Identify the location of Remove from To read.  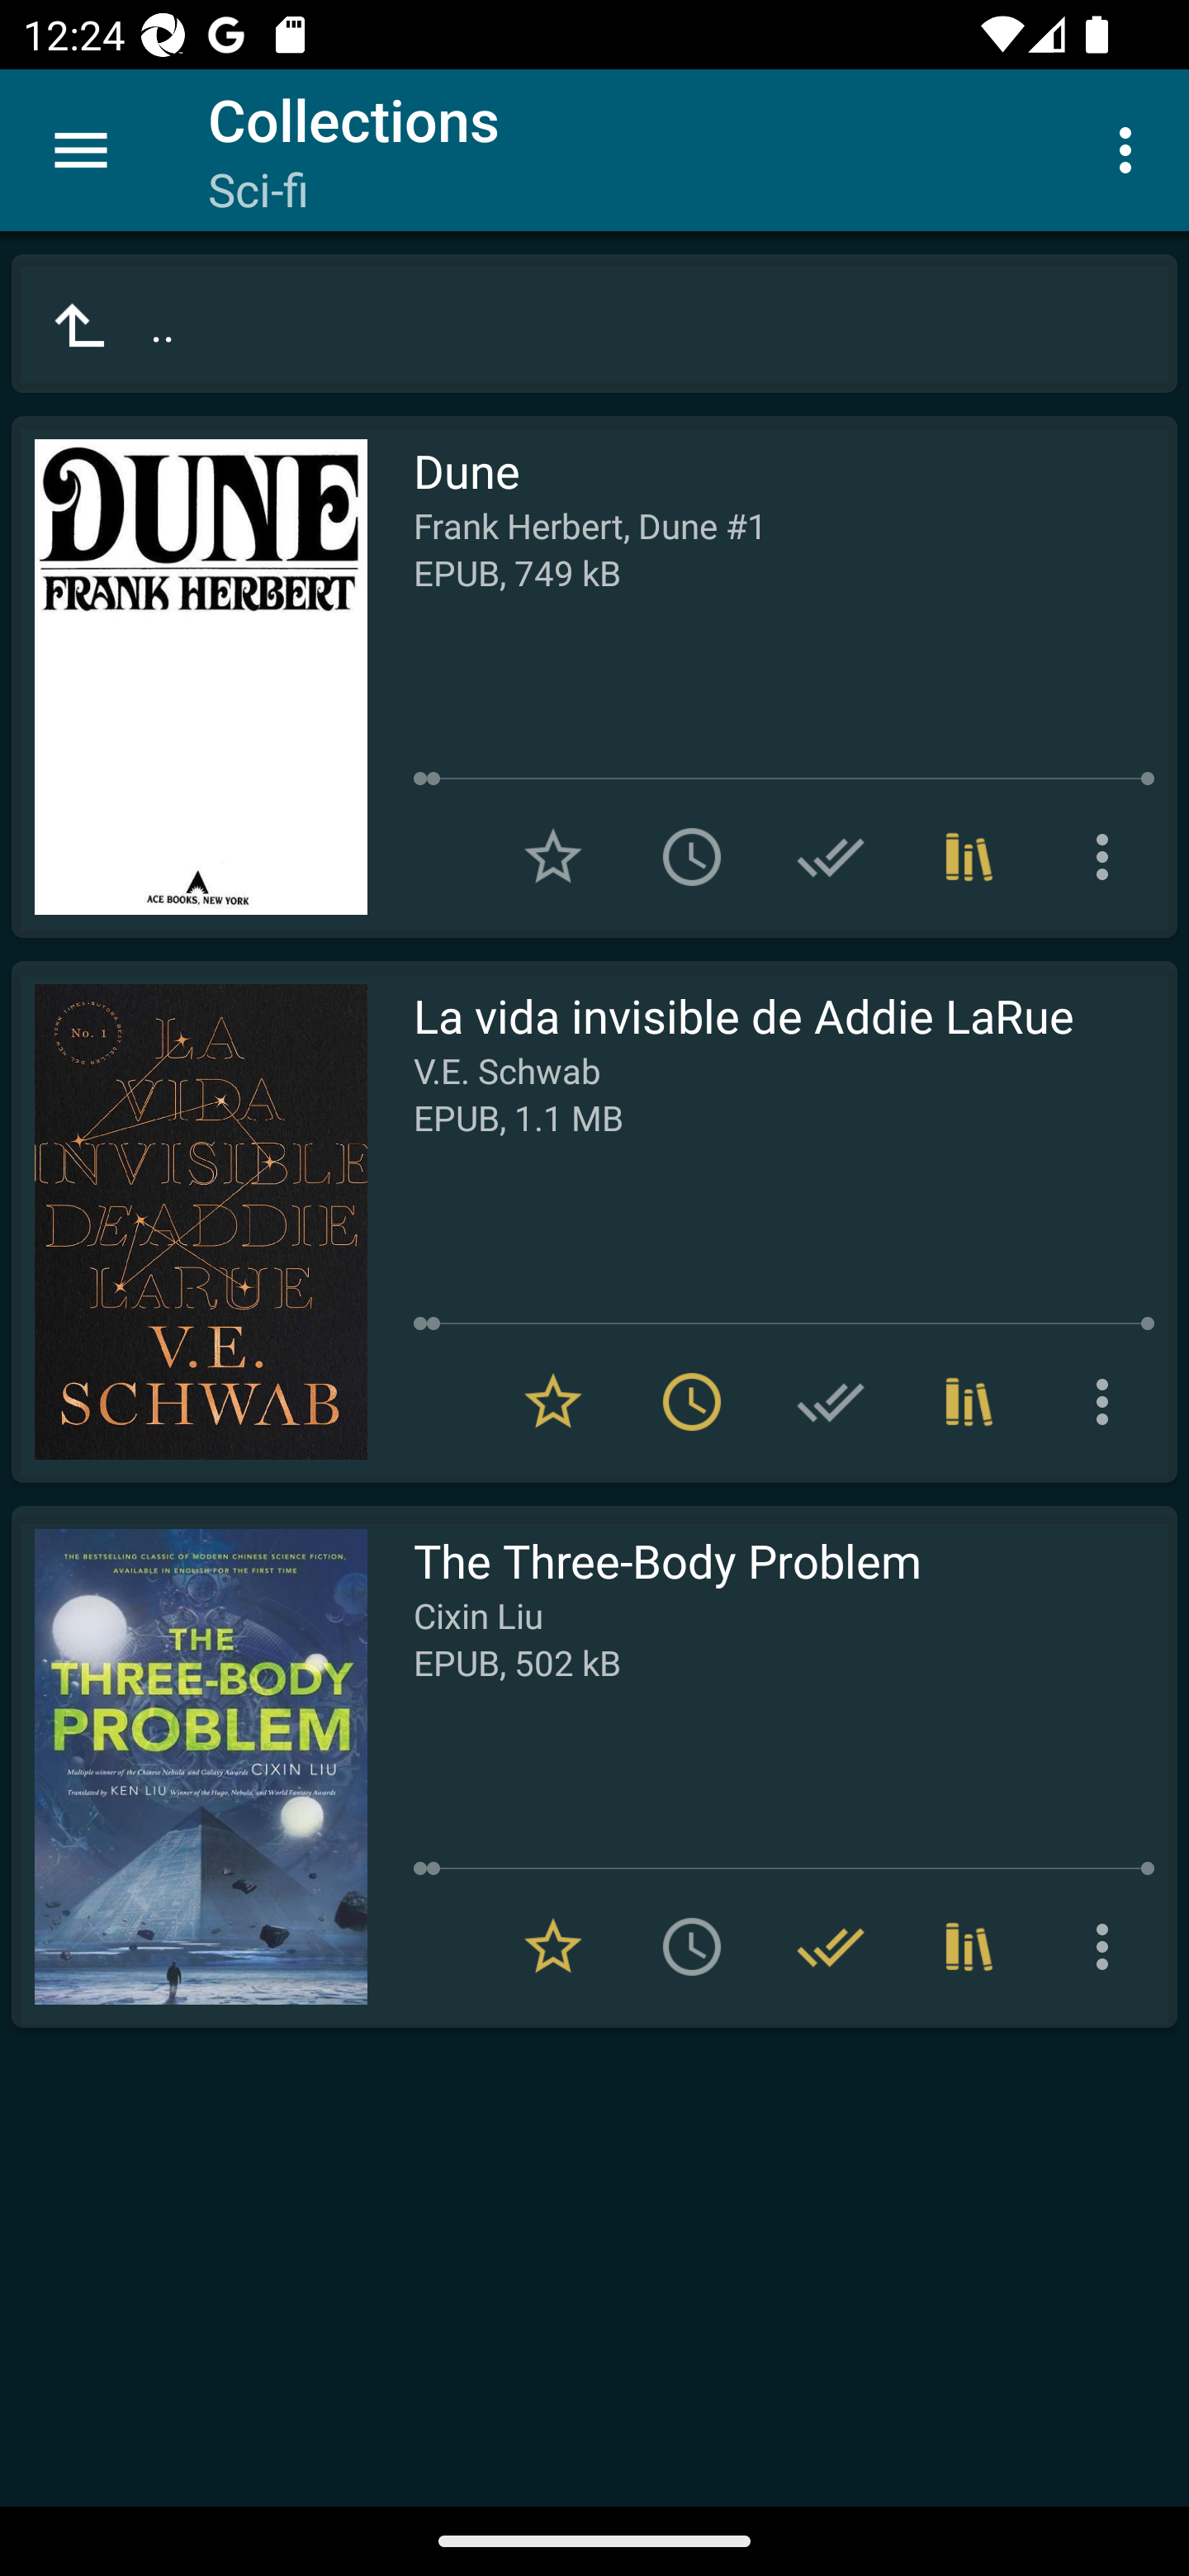
(692, 1401).